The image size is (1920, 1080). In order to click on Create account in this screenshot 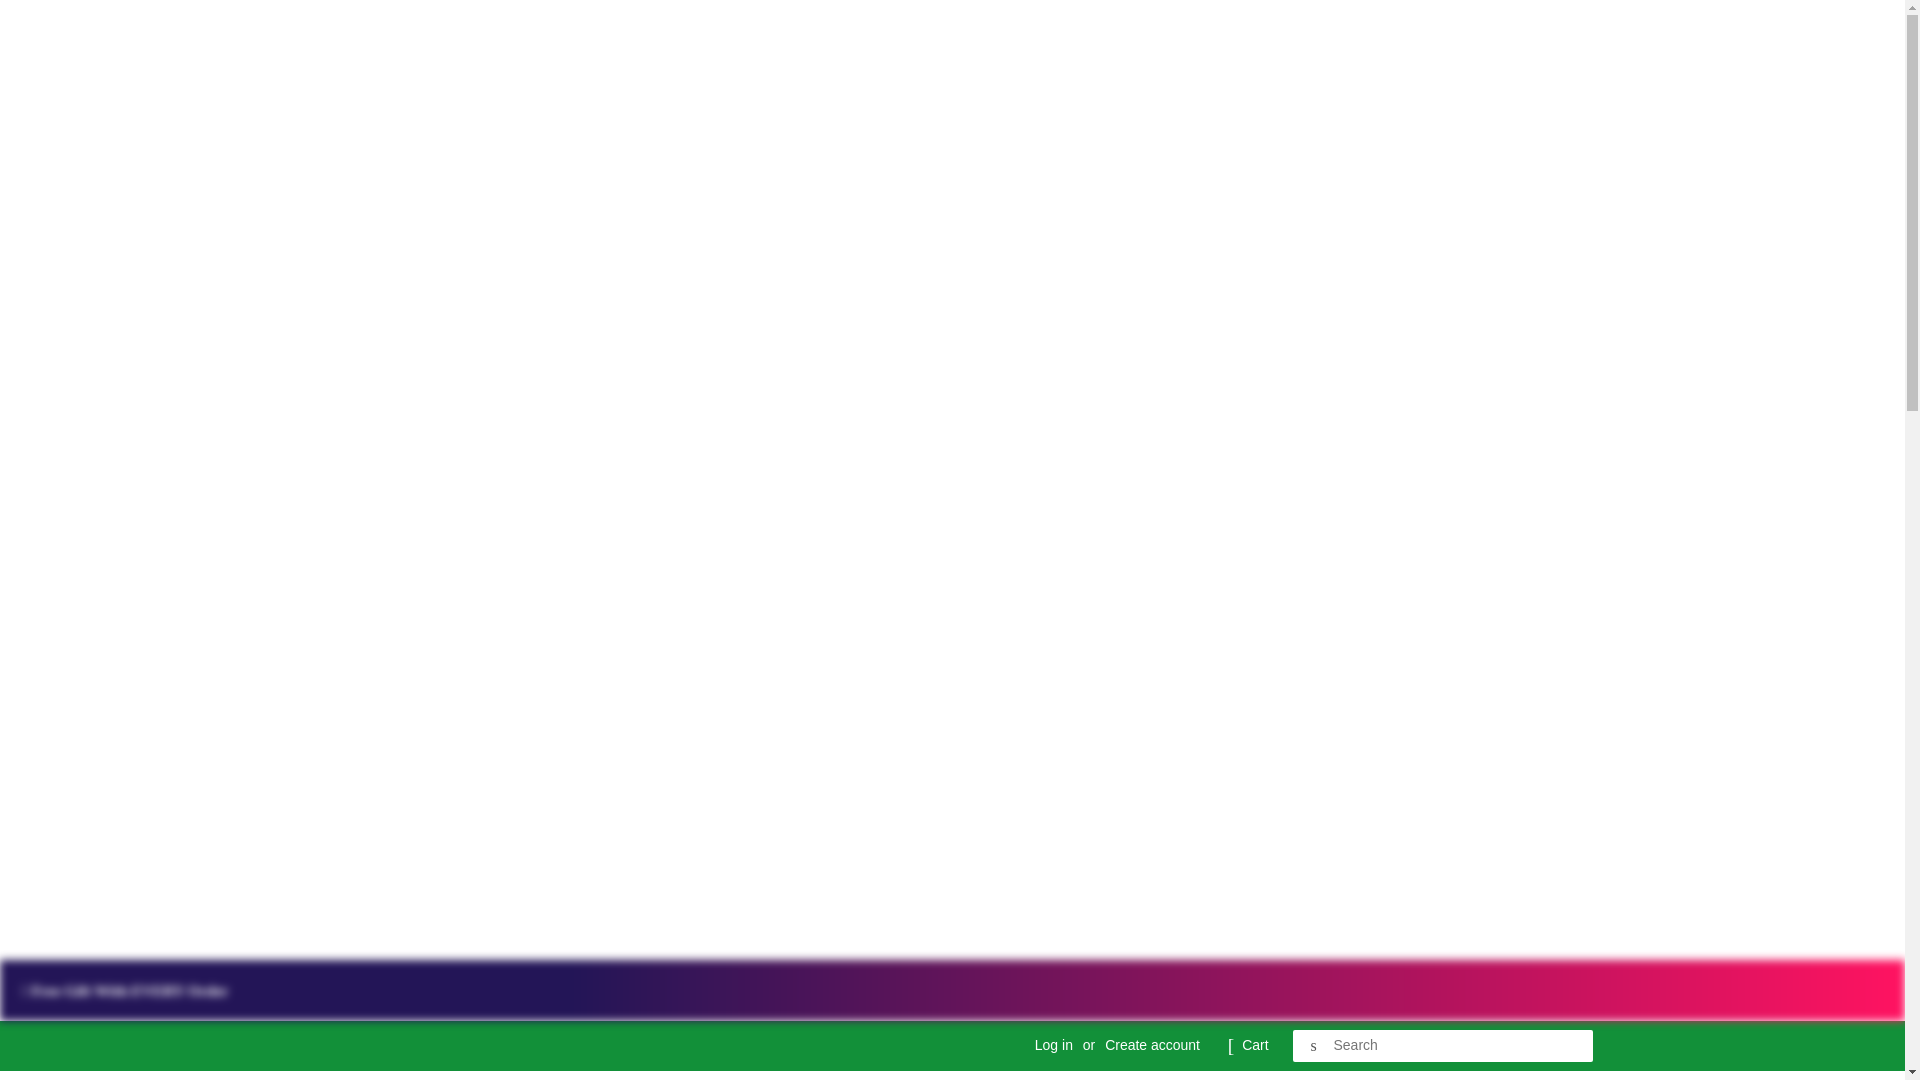, I will do `click(1152, 1044)`.